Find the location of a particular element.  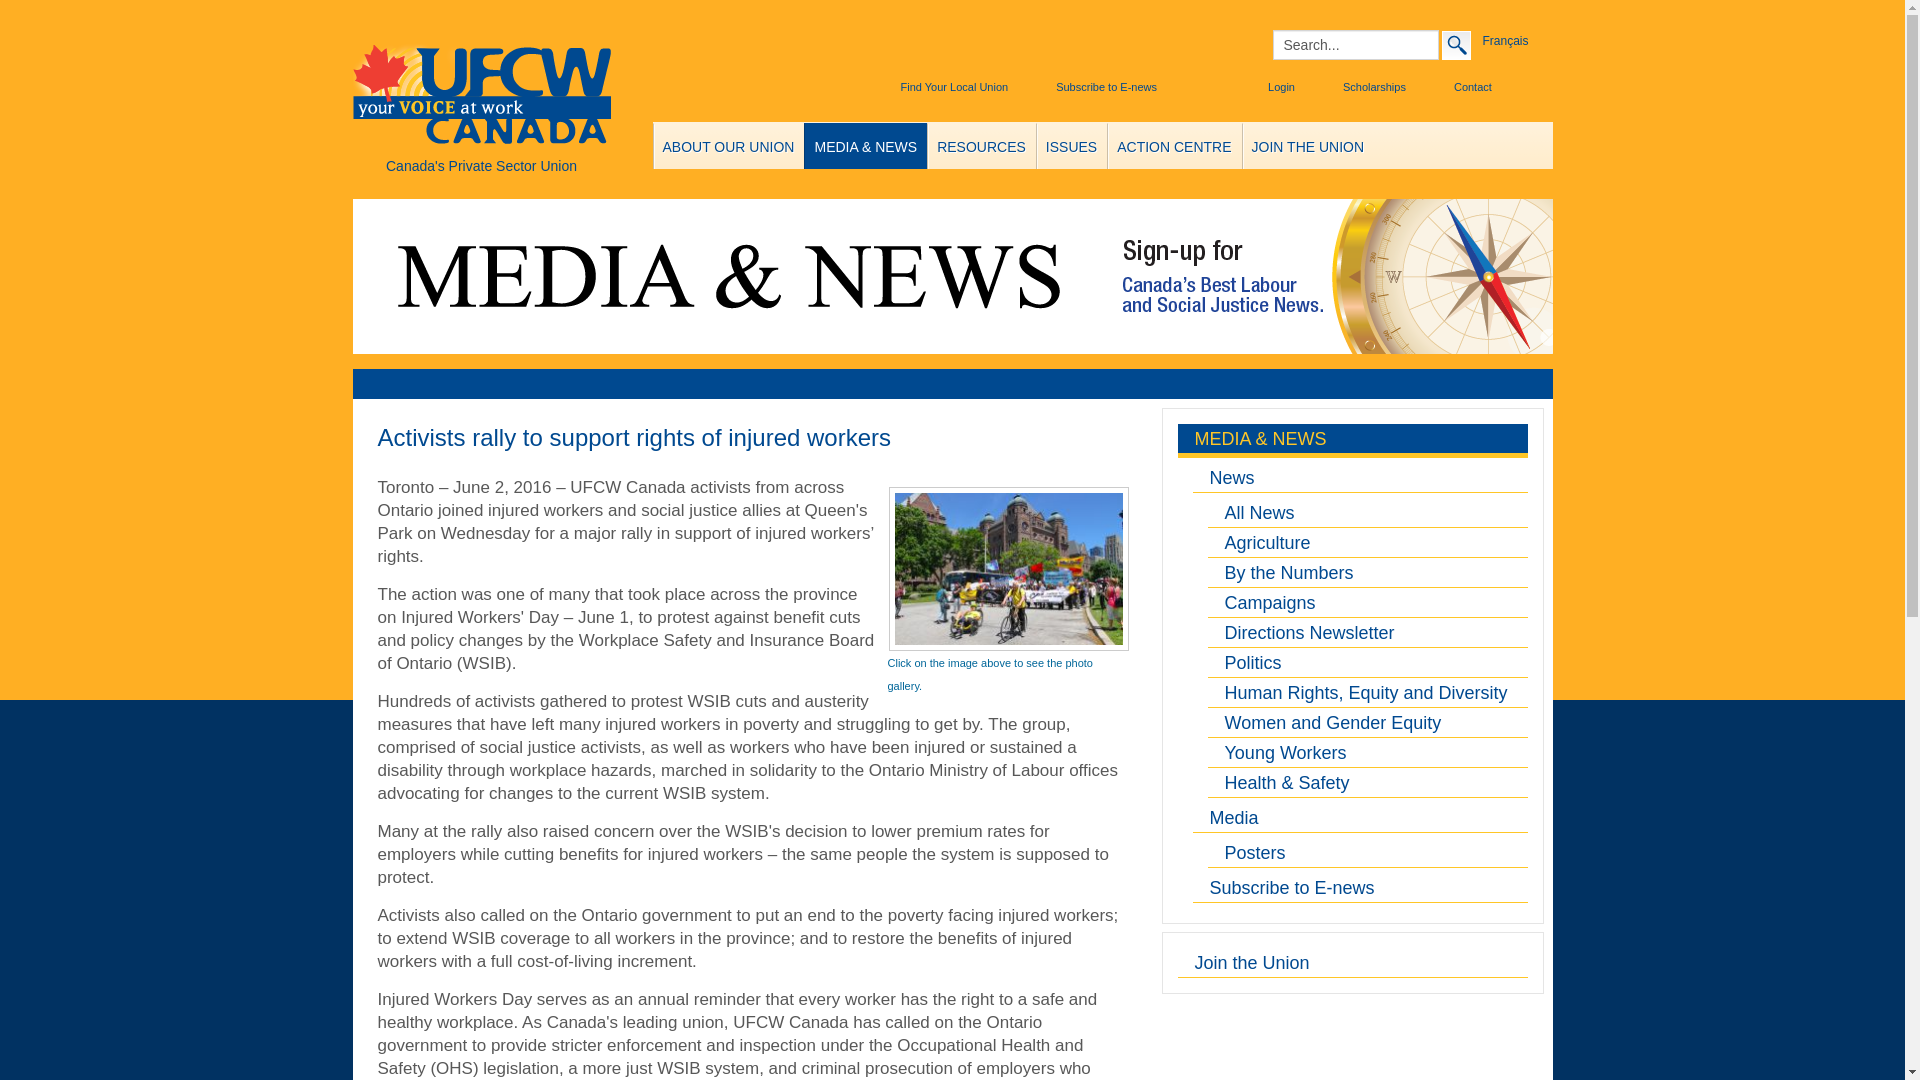

Campaigns is located at coordinates (1368, 602).